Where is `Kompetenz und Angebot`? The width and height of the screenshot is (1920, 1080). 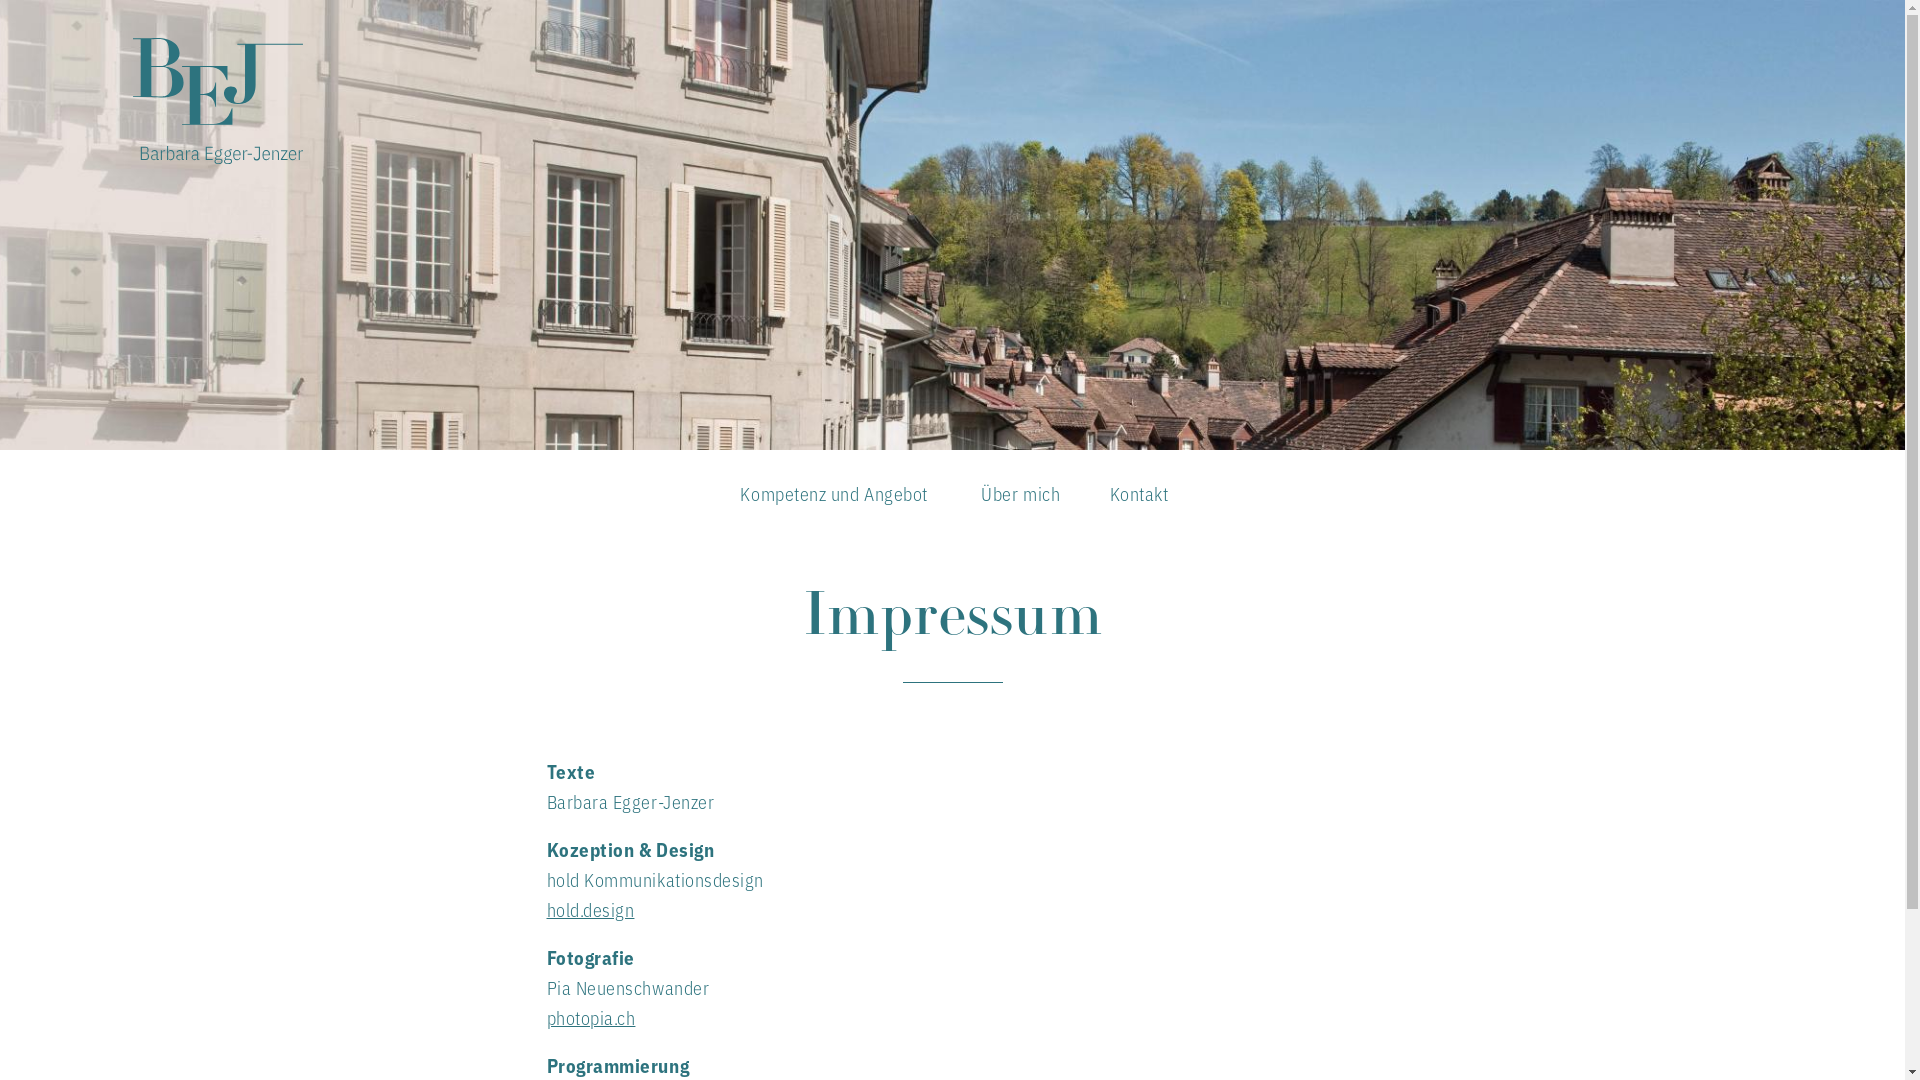
Kompetenz und Angebot is located at coordinates (834, 498).